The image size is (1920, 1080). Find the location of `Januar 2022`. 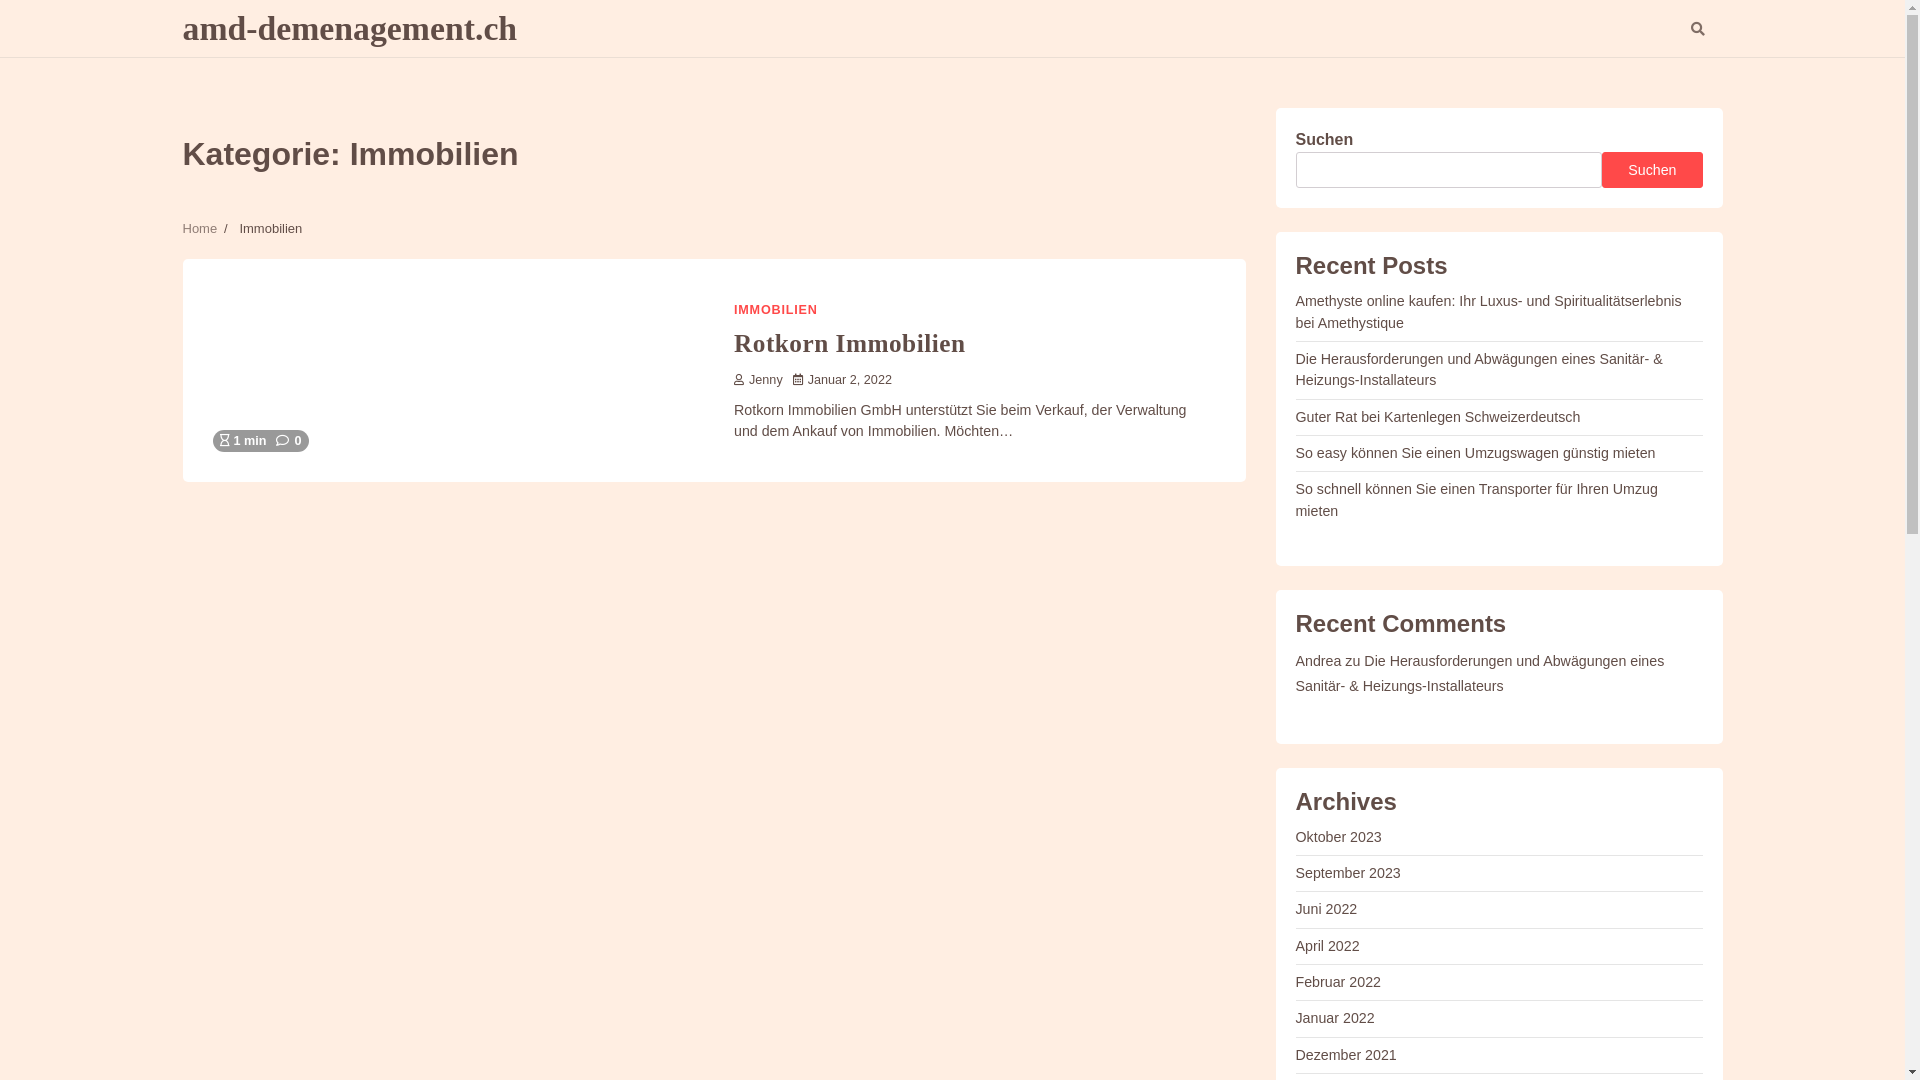

Januar 2022 is located at coordinates (1336, 1018).